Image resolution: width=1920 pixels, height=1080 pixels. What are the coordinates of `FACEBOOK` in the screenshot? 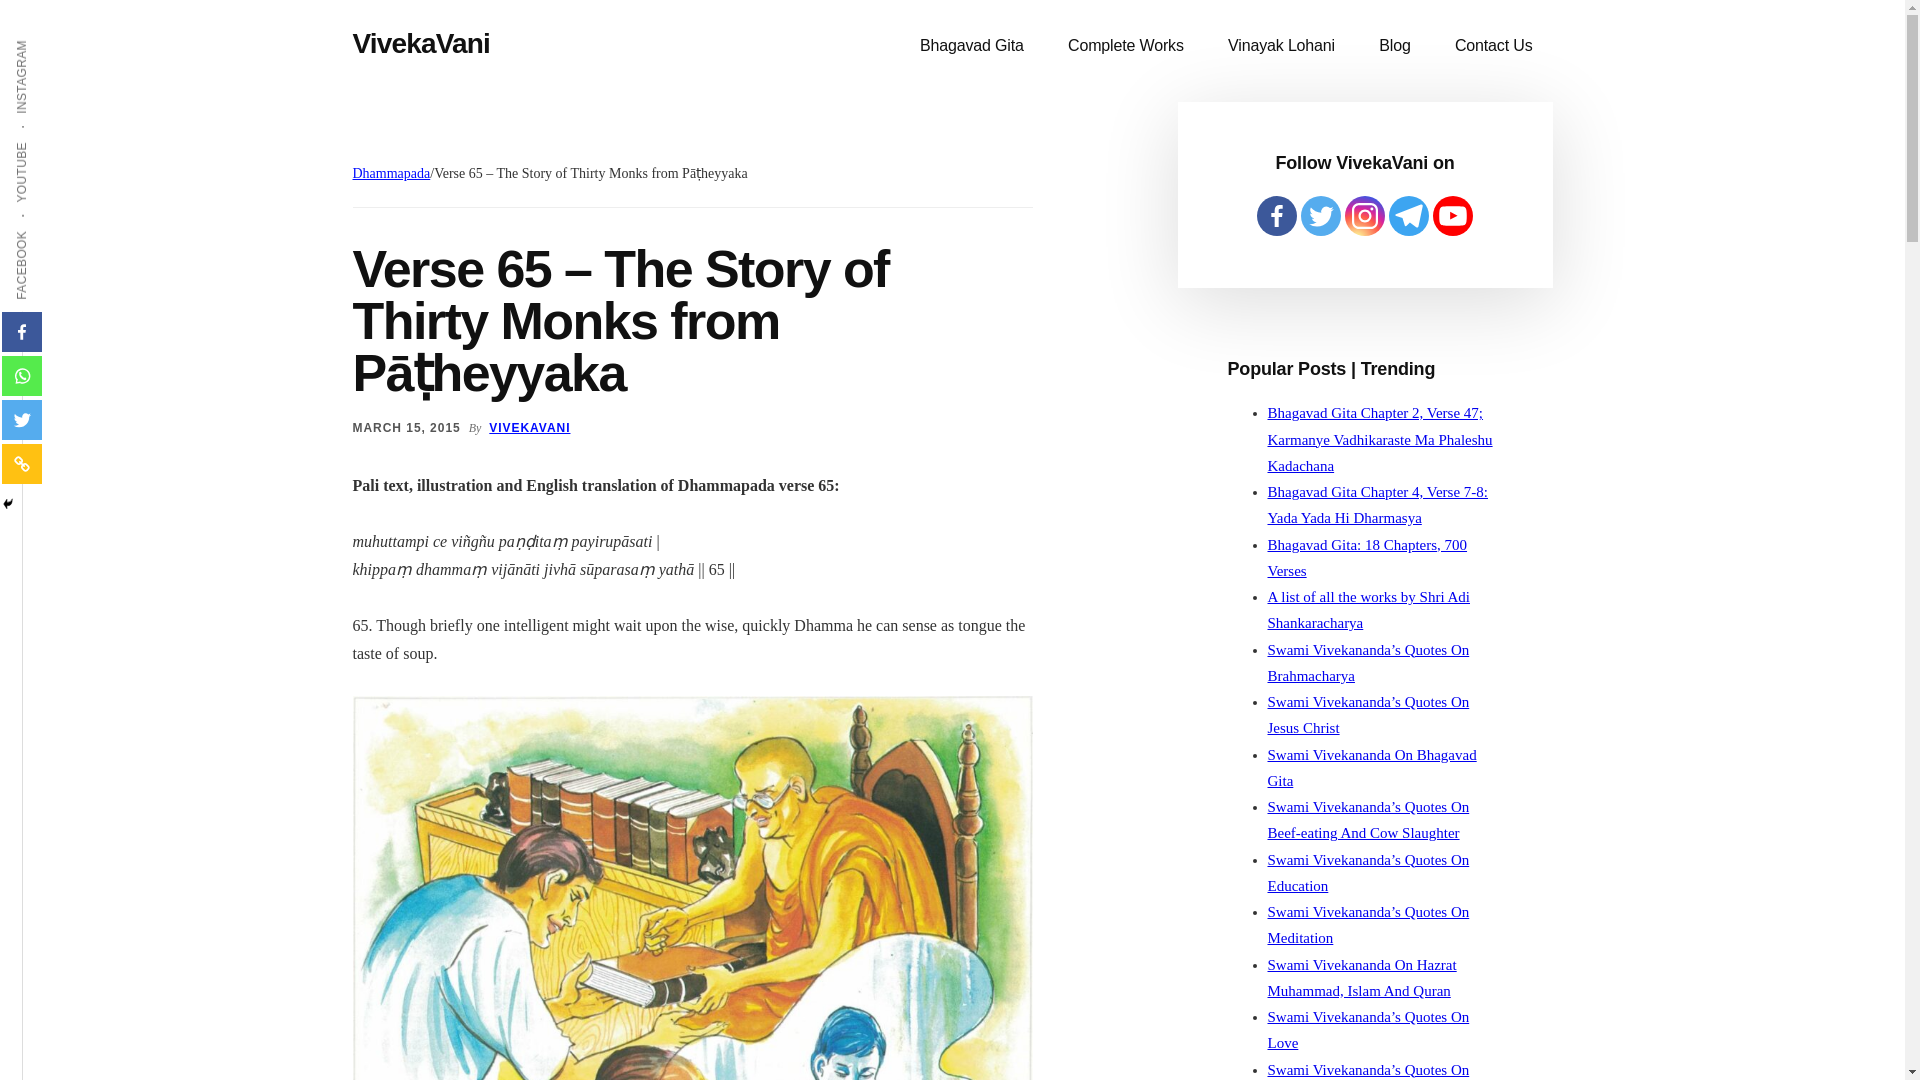 It's located at (58, 229).